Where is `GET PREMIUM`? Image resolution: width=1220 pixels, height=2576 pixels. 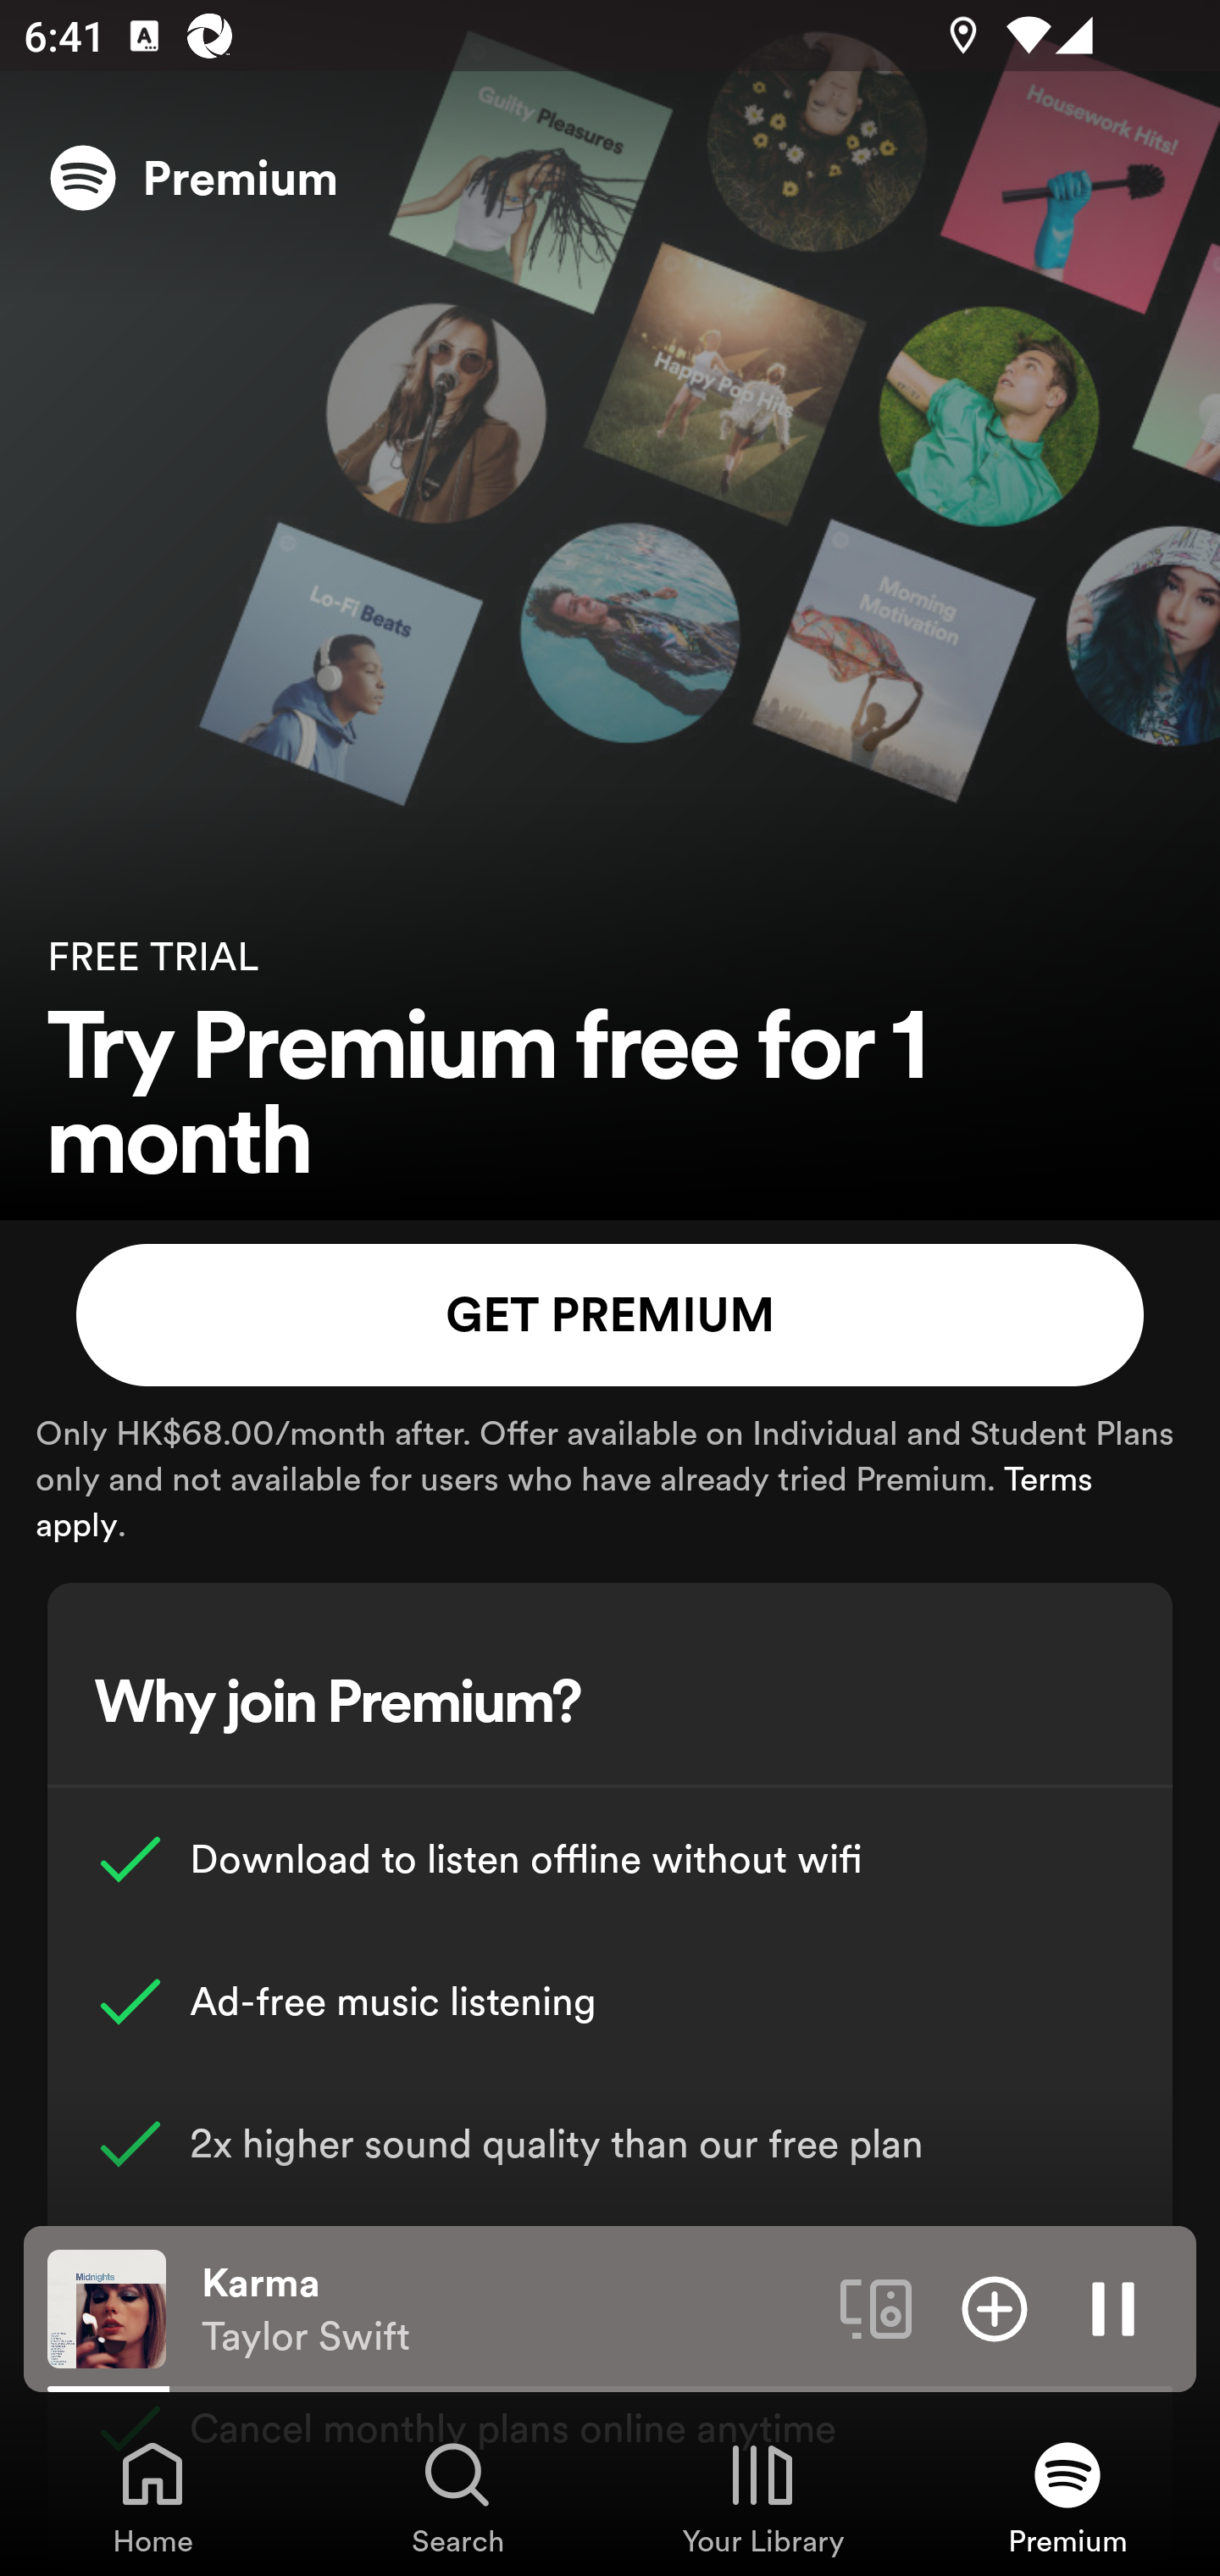 GET PREMIUM is located at coordinates (610, 1315).